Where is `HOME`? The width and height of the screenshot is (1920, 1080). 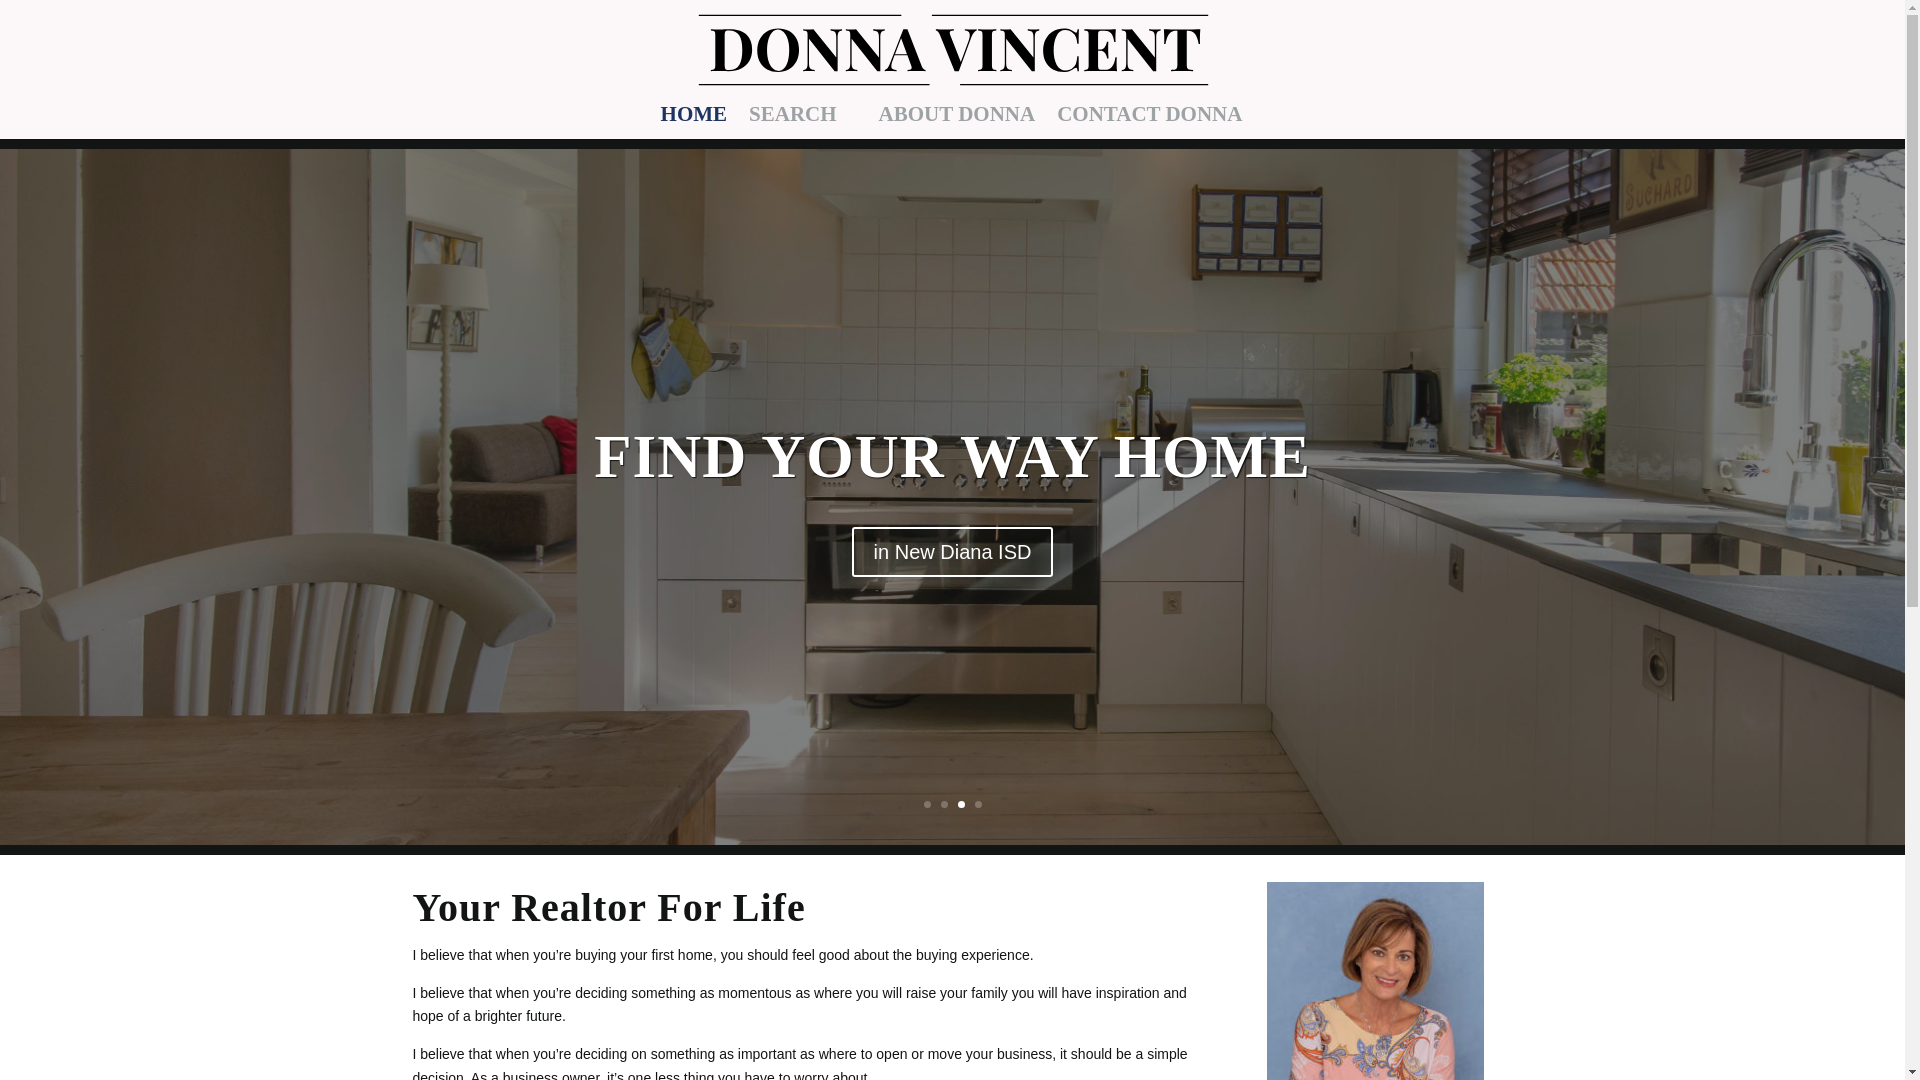 HOME is located at coordinates (694, 122).